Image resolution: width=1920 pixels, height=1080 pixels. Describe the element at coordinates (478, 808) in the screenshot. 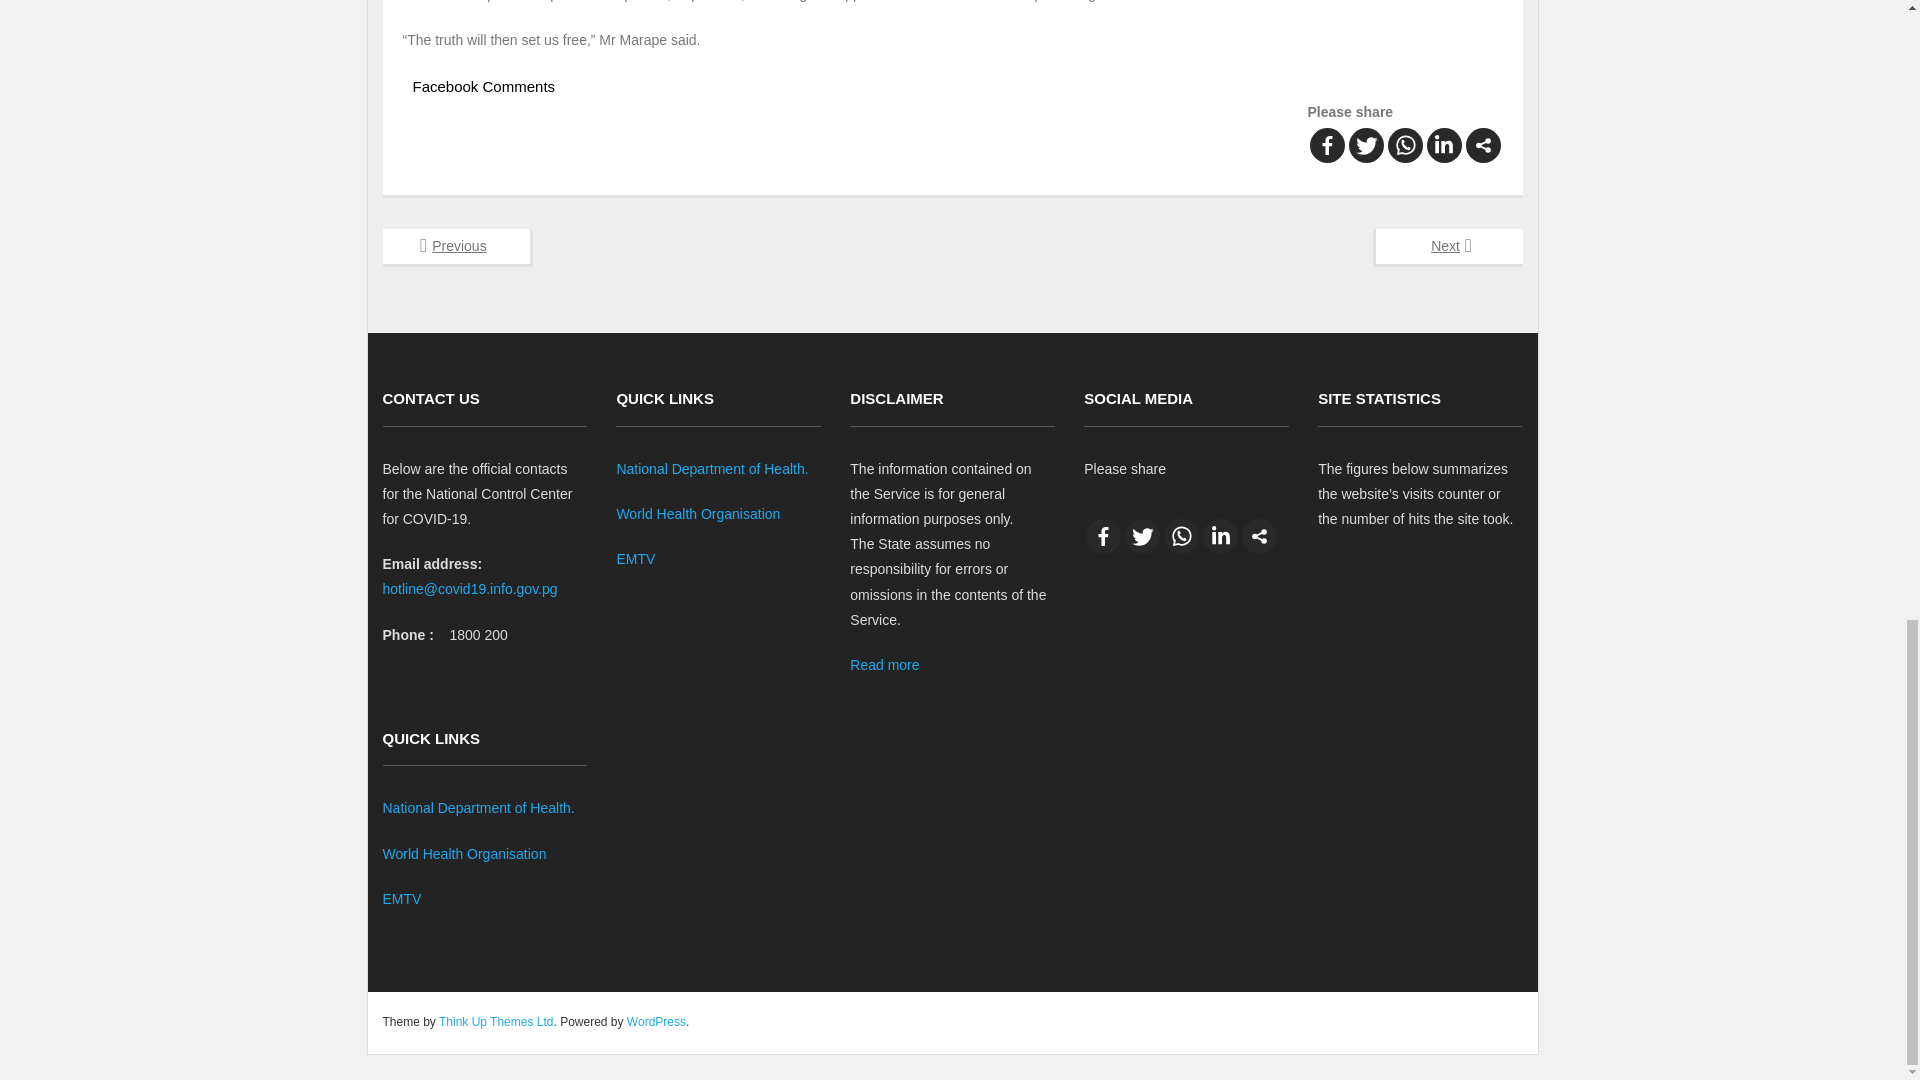

I see `National Department of Health.` at that location.